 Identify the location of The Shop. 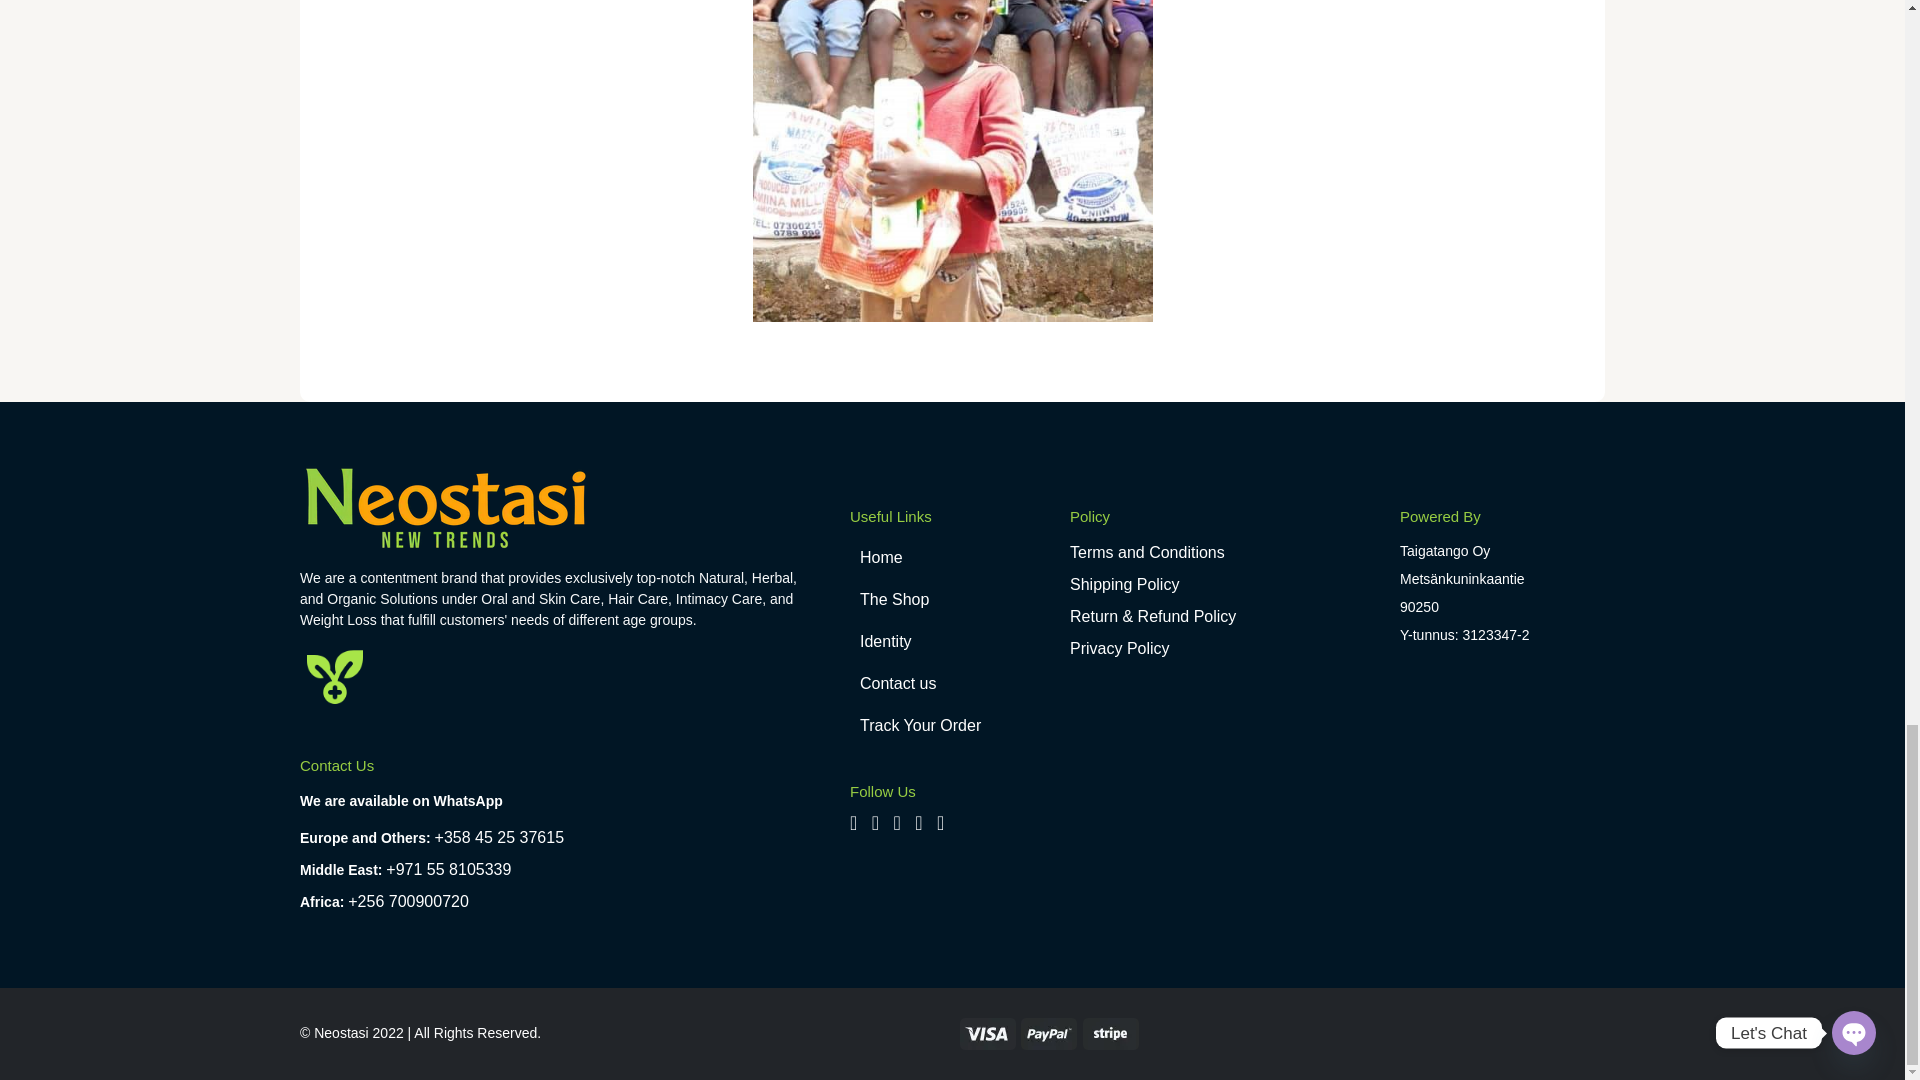
(952, 600).